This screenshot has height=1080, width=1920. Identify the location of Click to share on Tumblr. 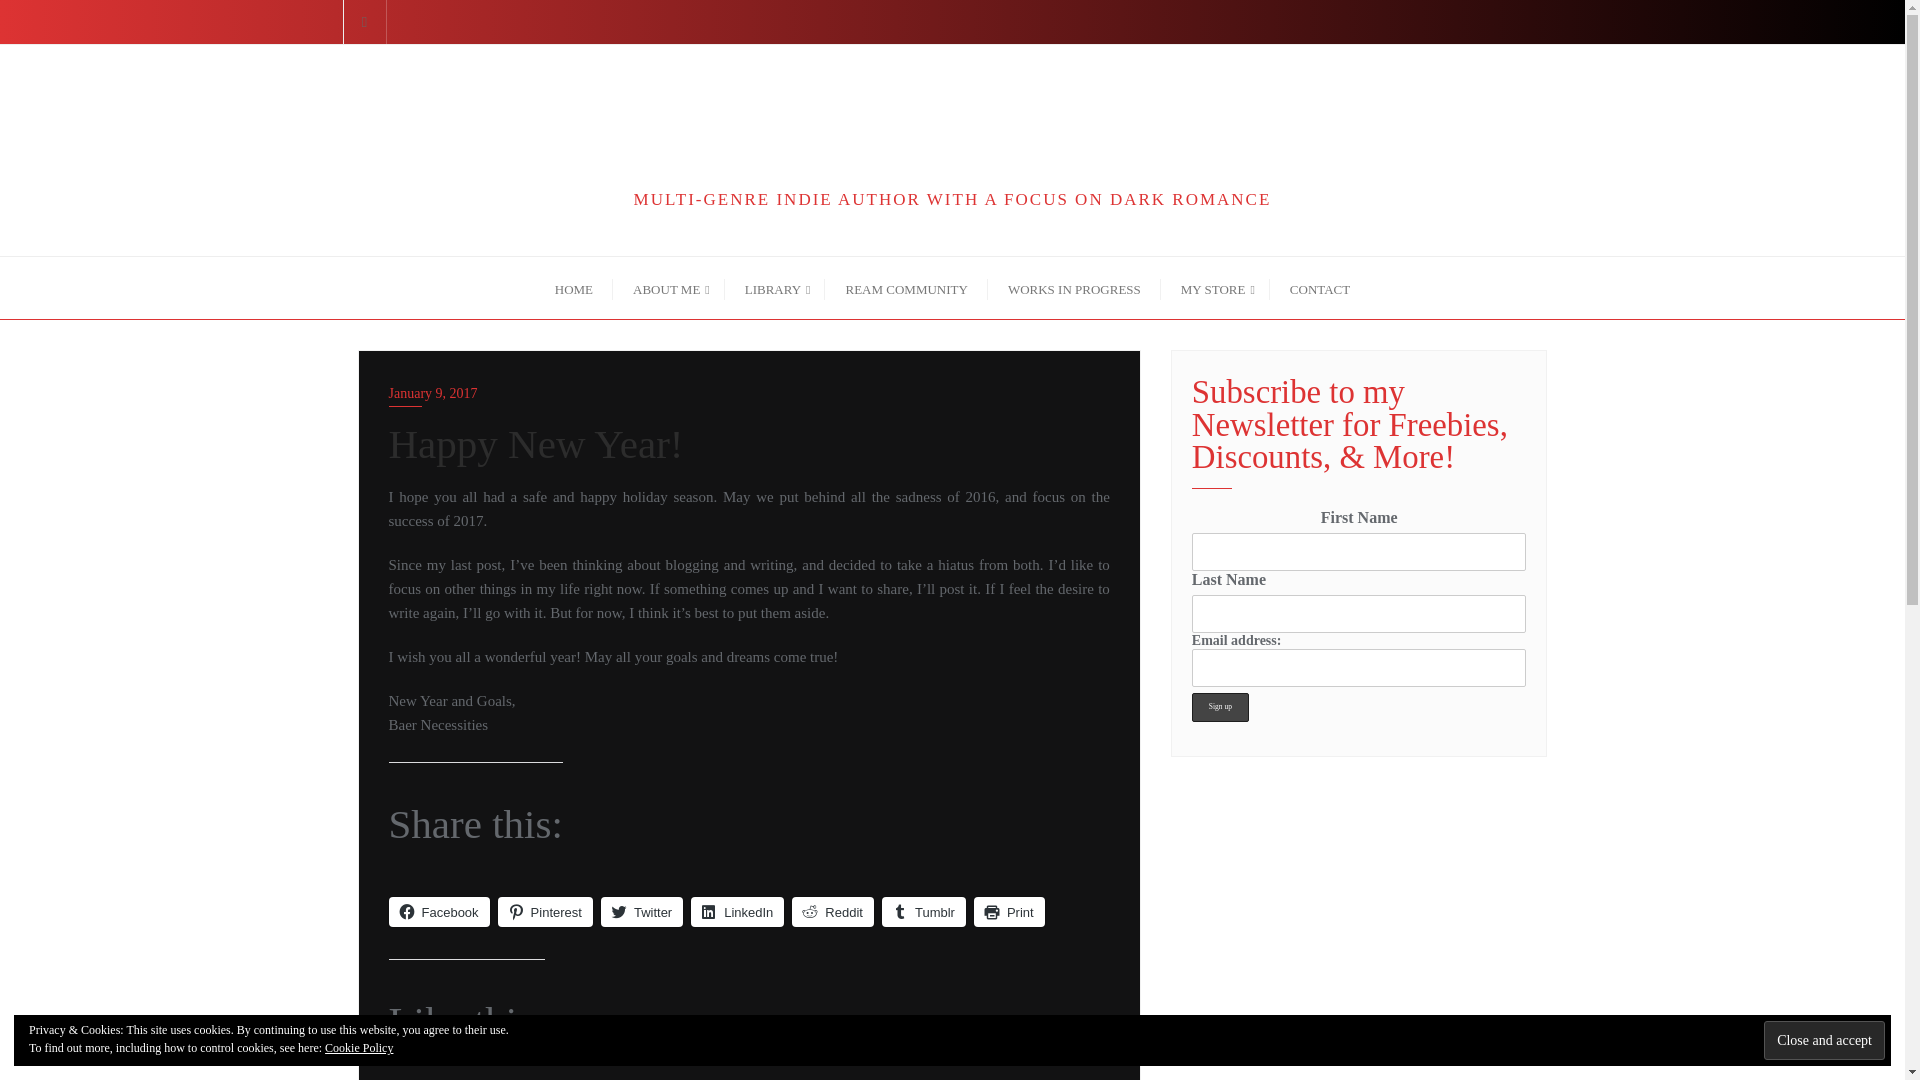
(923, 912).